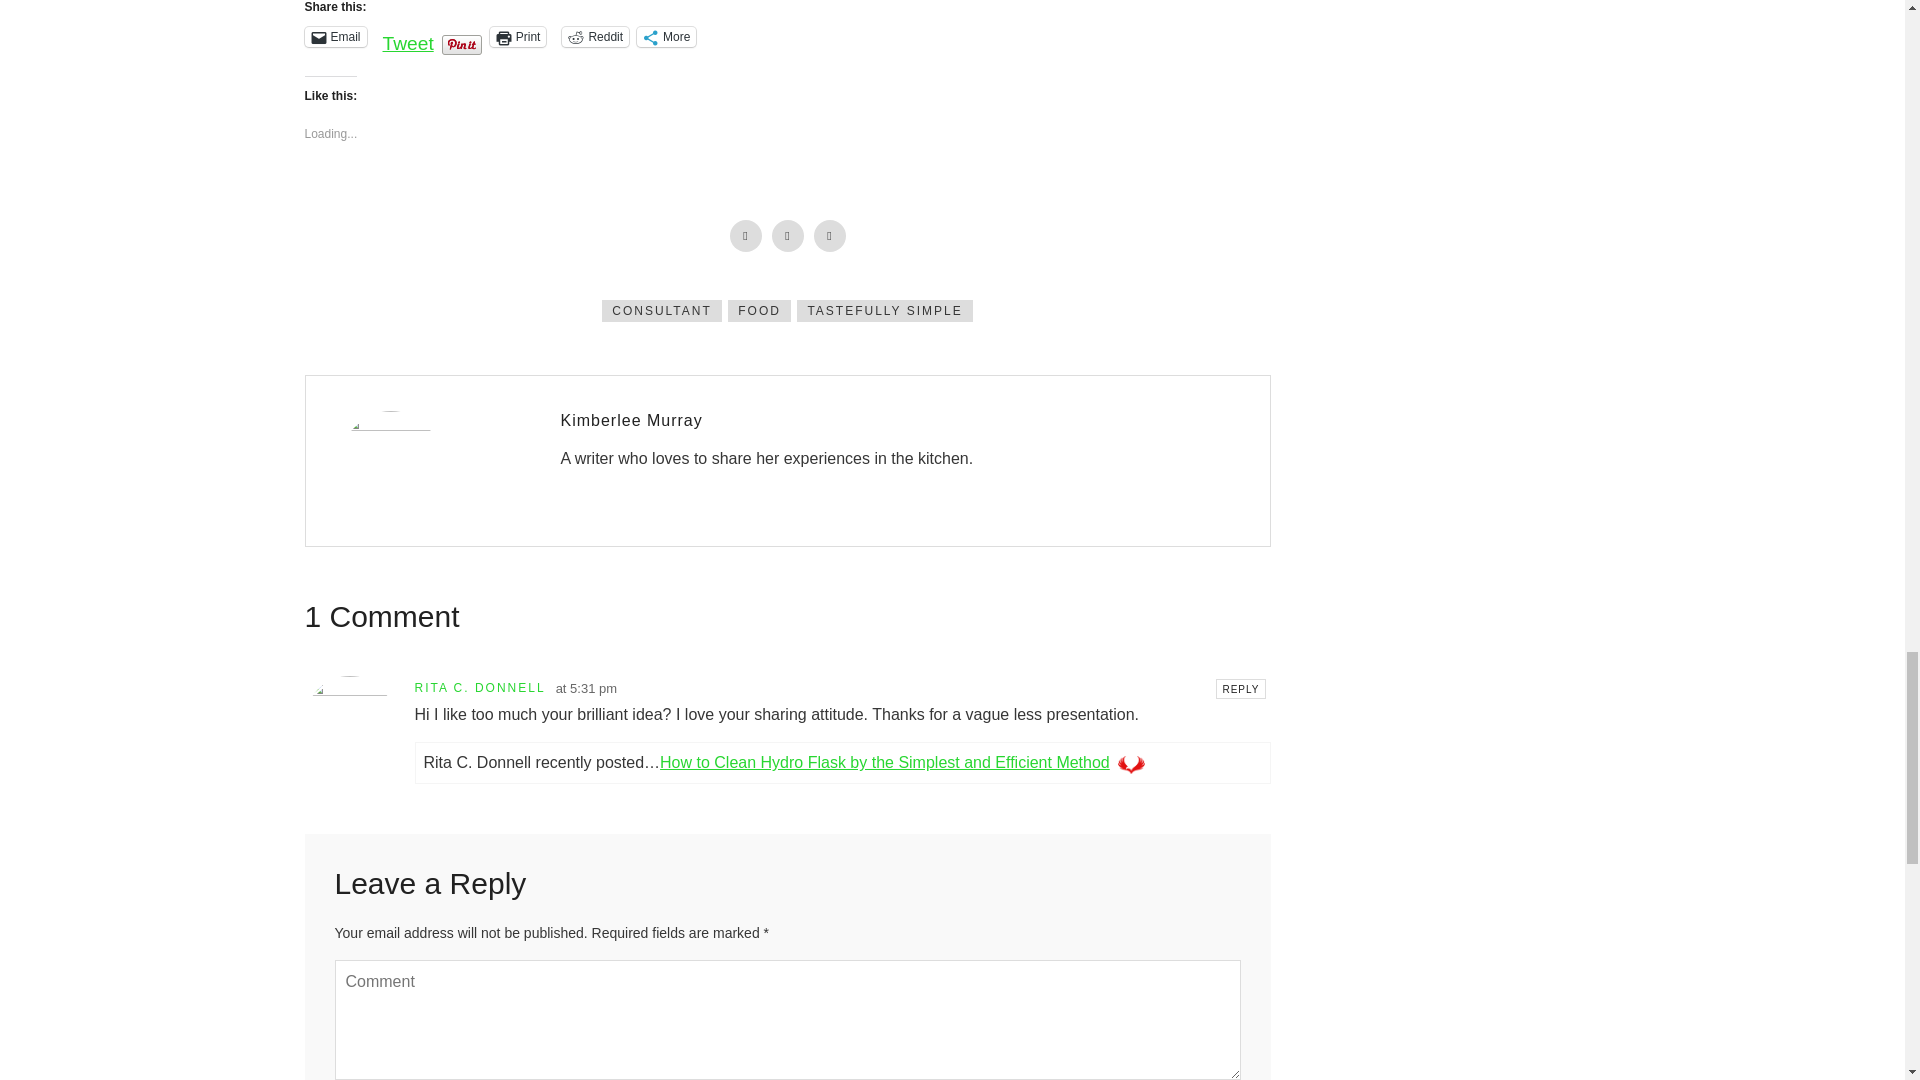 The width and height of the screenshot is (1920, 1080). I want to click on Click to email a link to a friend, so click(334, 37).